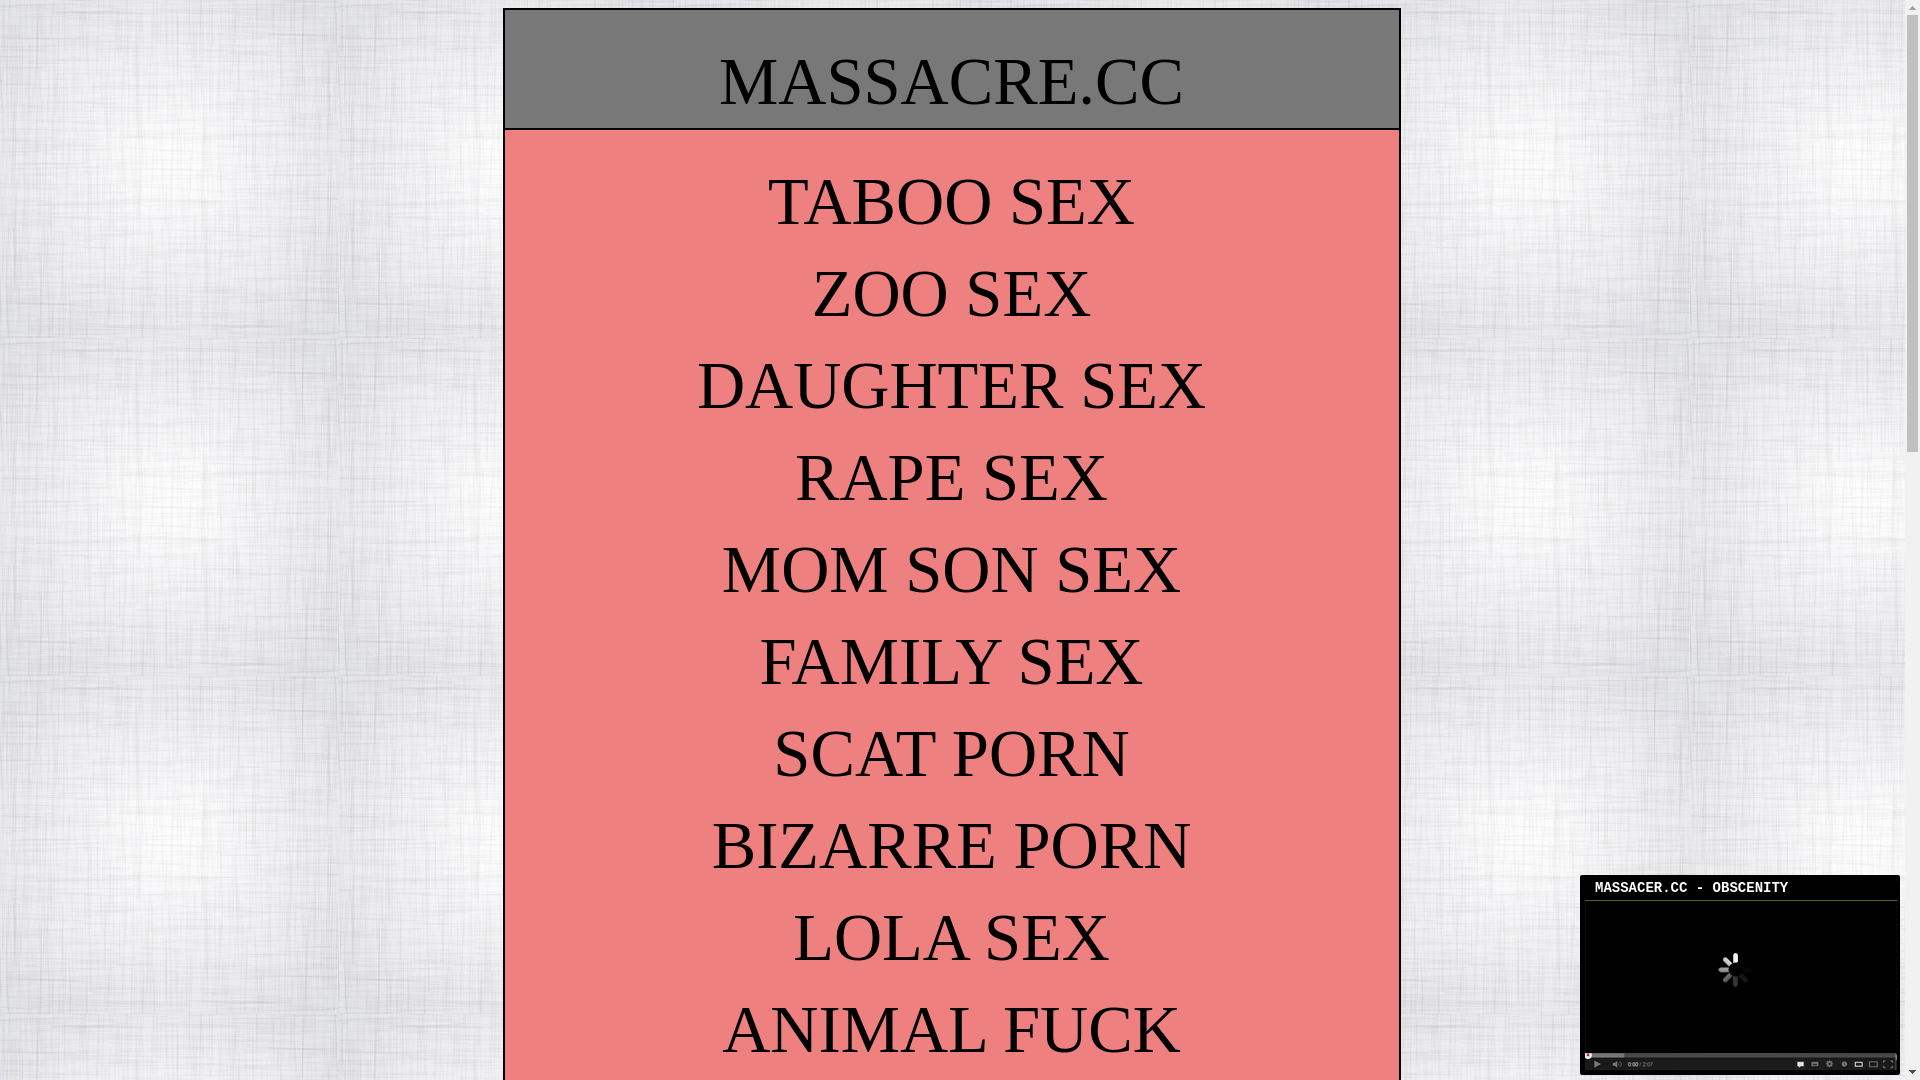 The image size is (1920, 1080). What do you see at coordinates (952, 1030) in the screenshot?
I see `ANIMAL FUCK` at bounding box center [952, 1030].